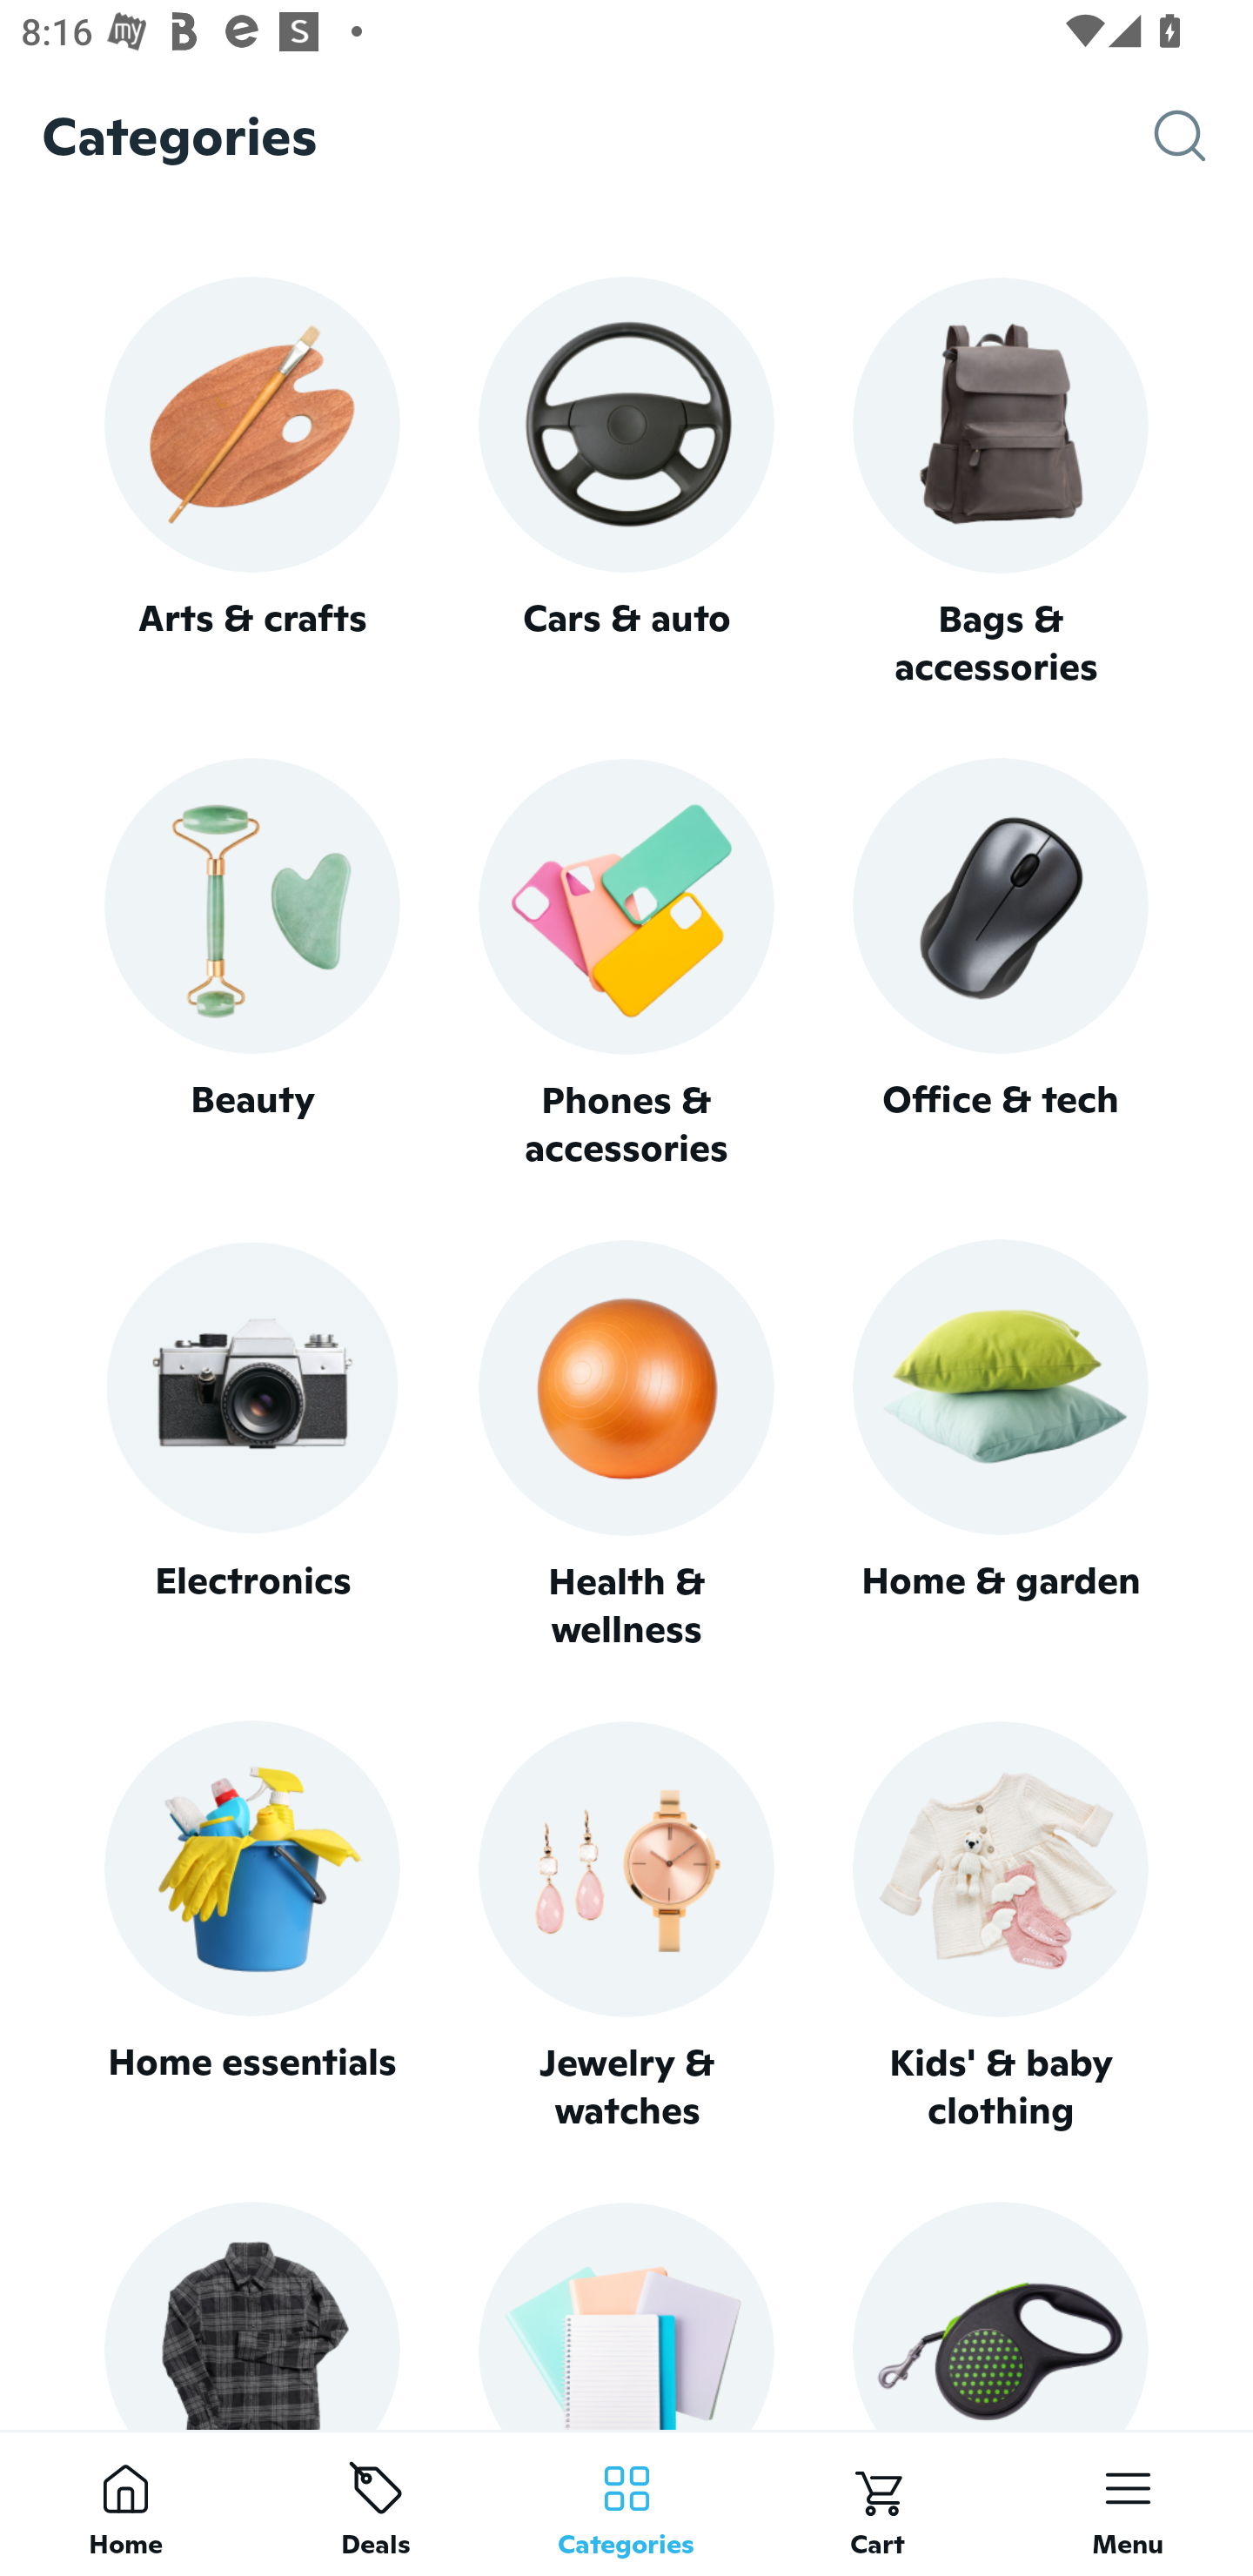 The height and width of the screenshot is (2576, 1253). Describe the element at coordinates (251, 2315) in the screenshot. I see `Men's clothing` at that location.